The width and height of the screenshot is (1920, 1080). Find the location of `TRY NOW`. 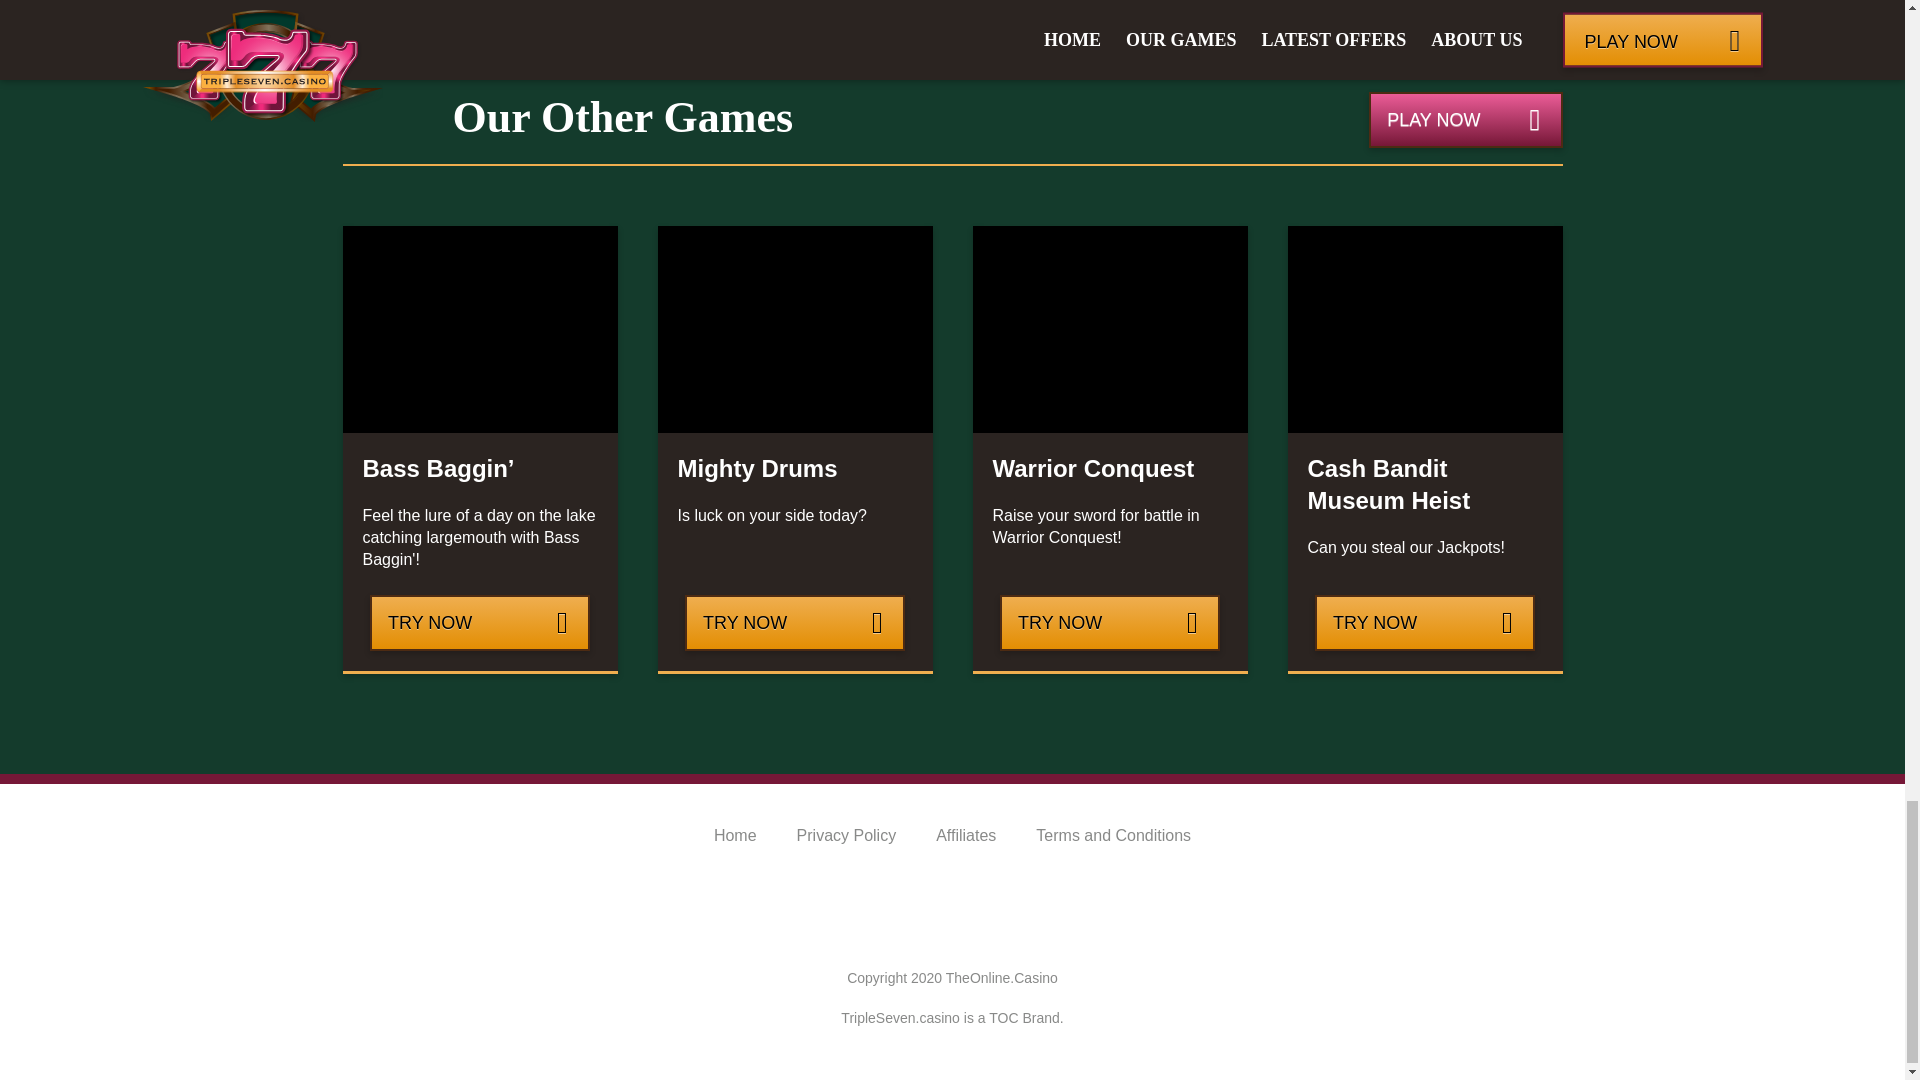

TRY NOW is located at coordinates (794, 623).